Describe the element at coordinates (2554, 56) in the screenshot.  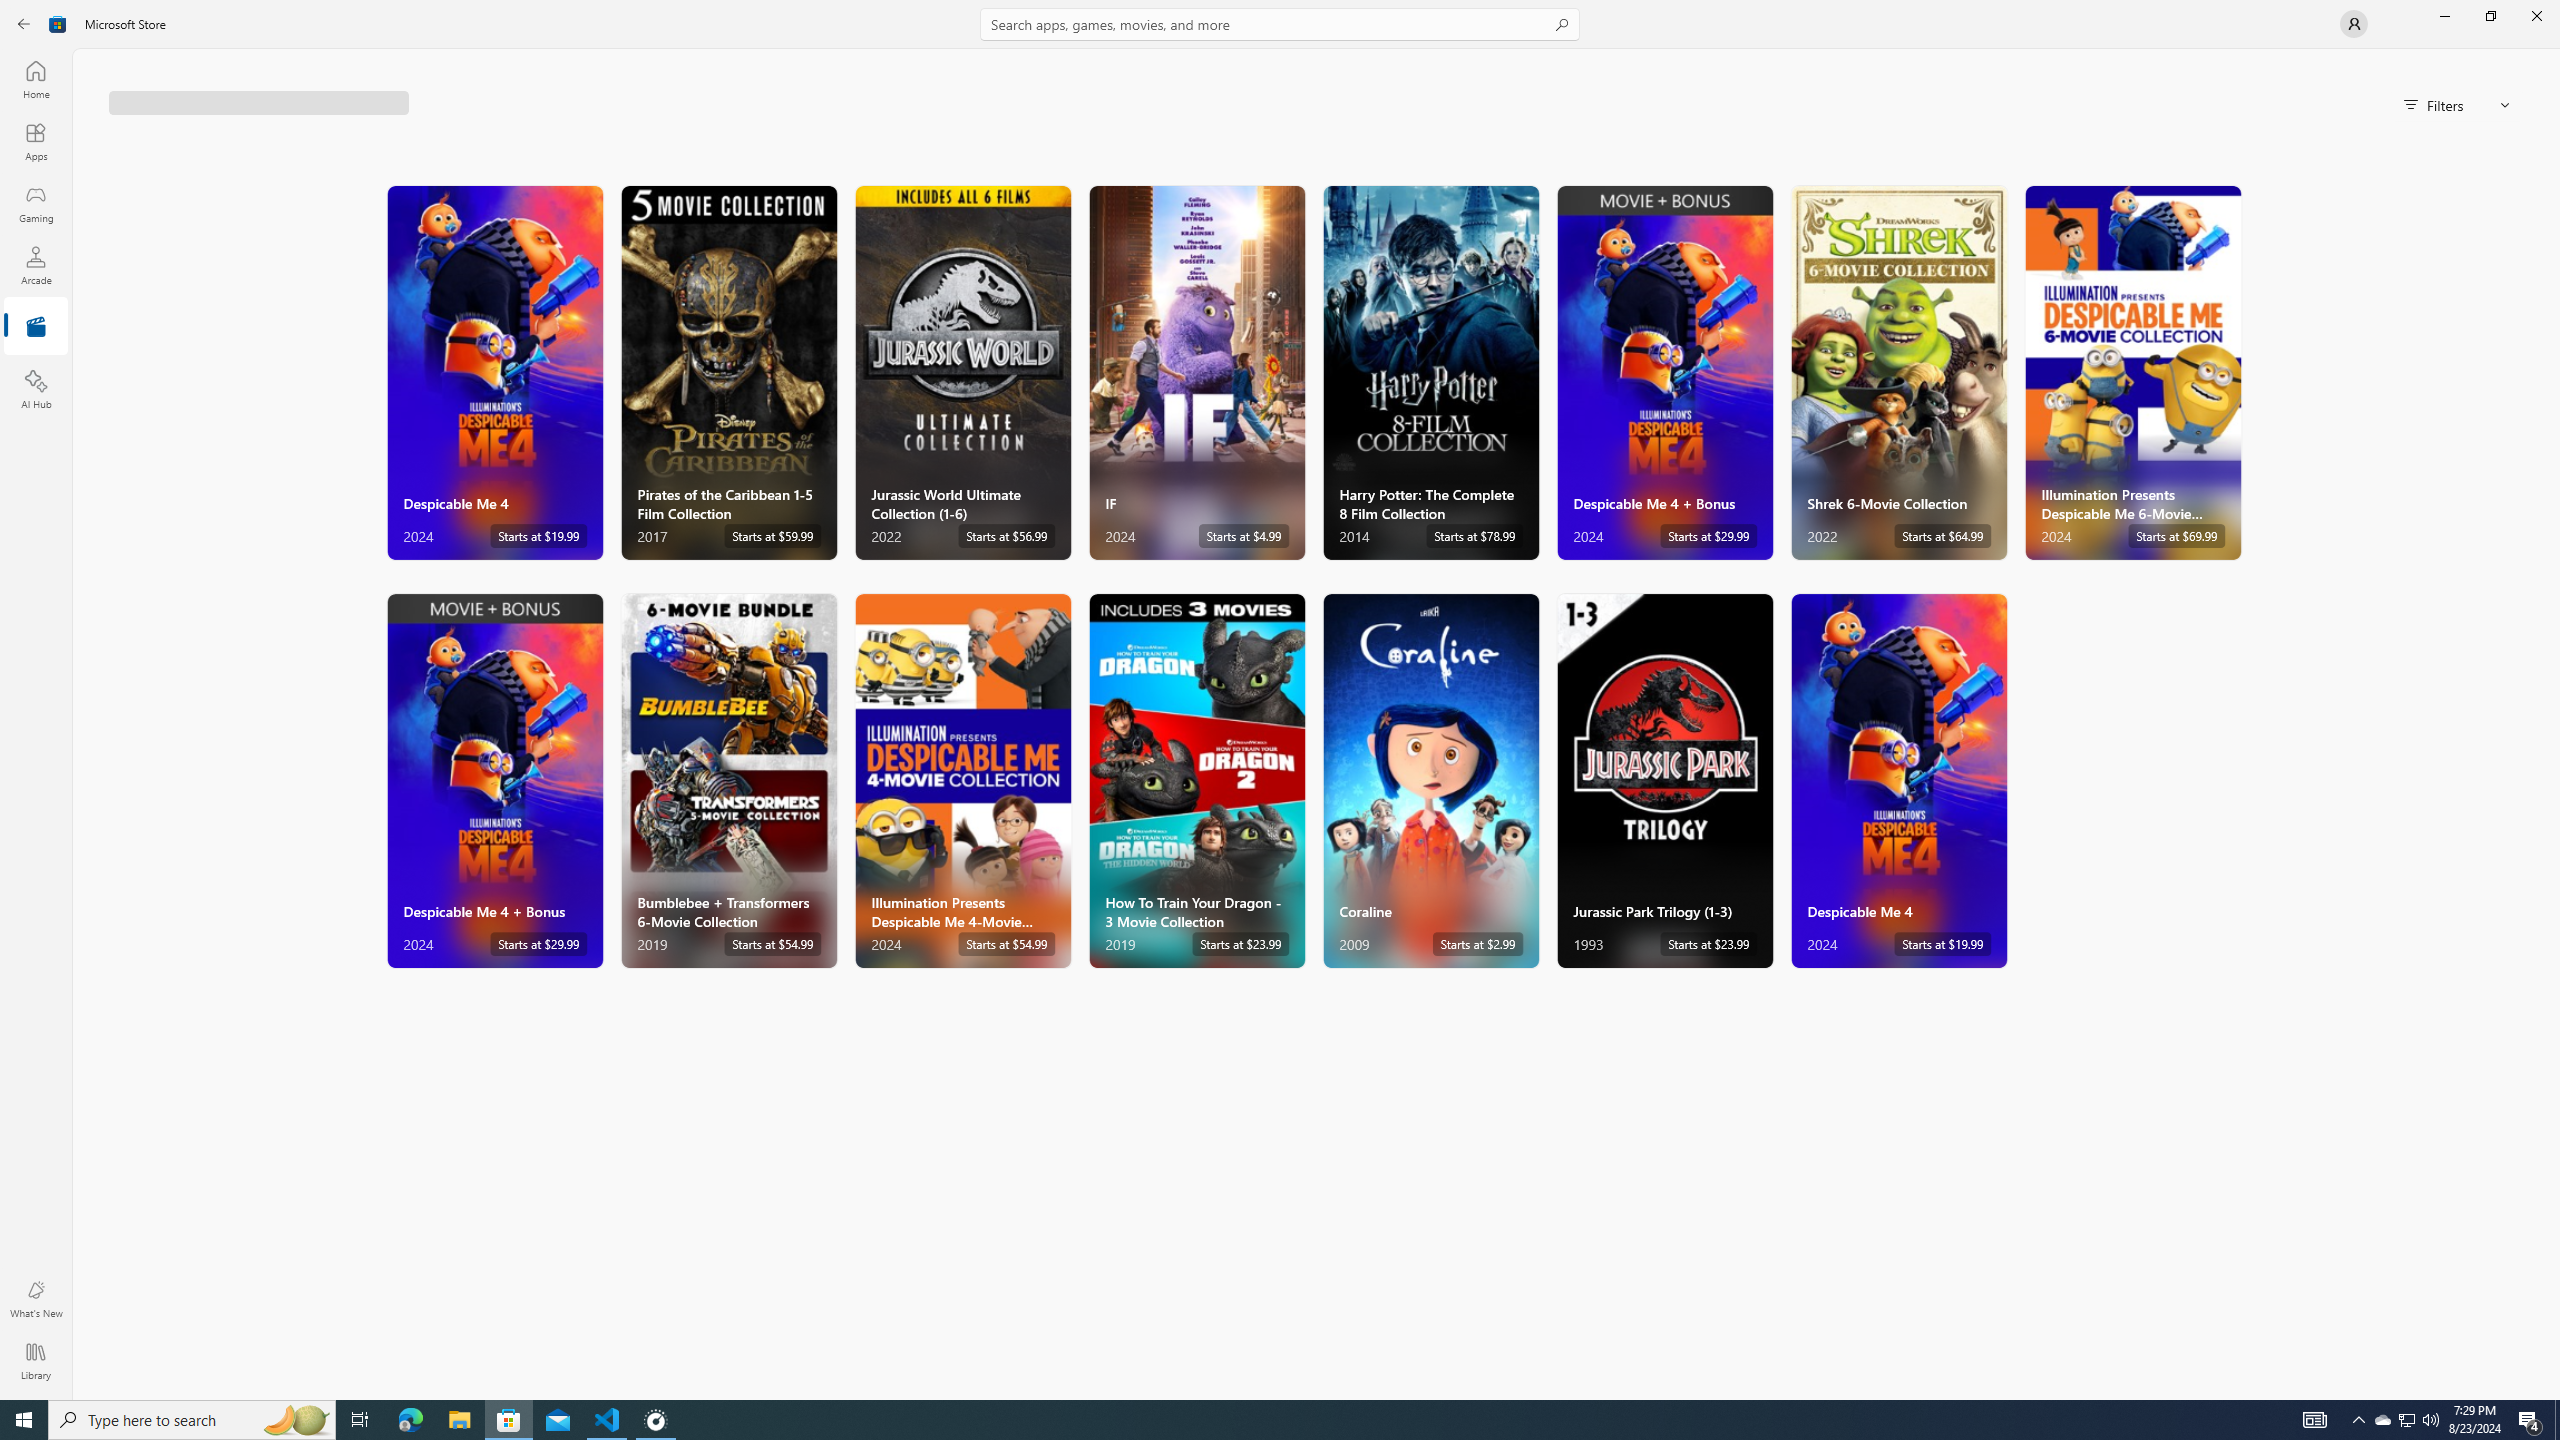
I see `Vertical Small Decrease` at that location.